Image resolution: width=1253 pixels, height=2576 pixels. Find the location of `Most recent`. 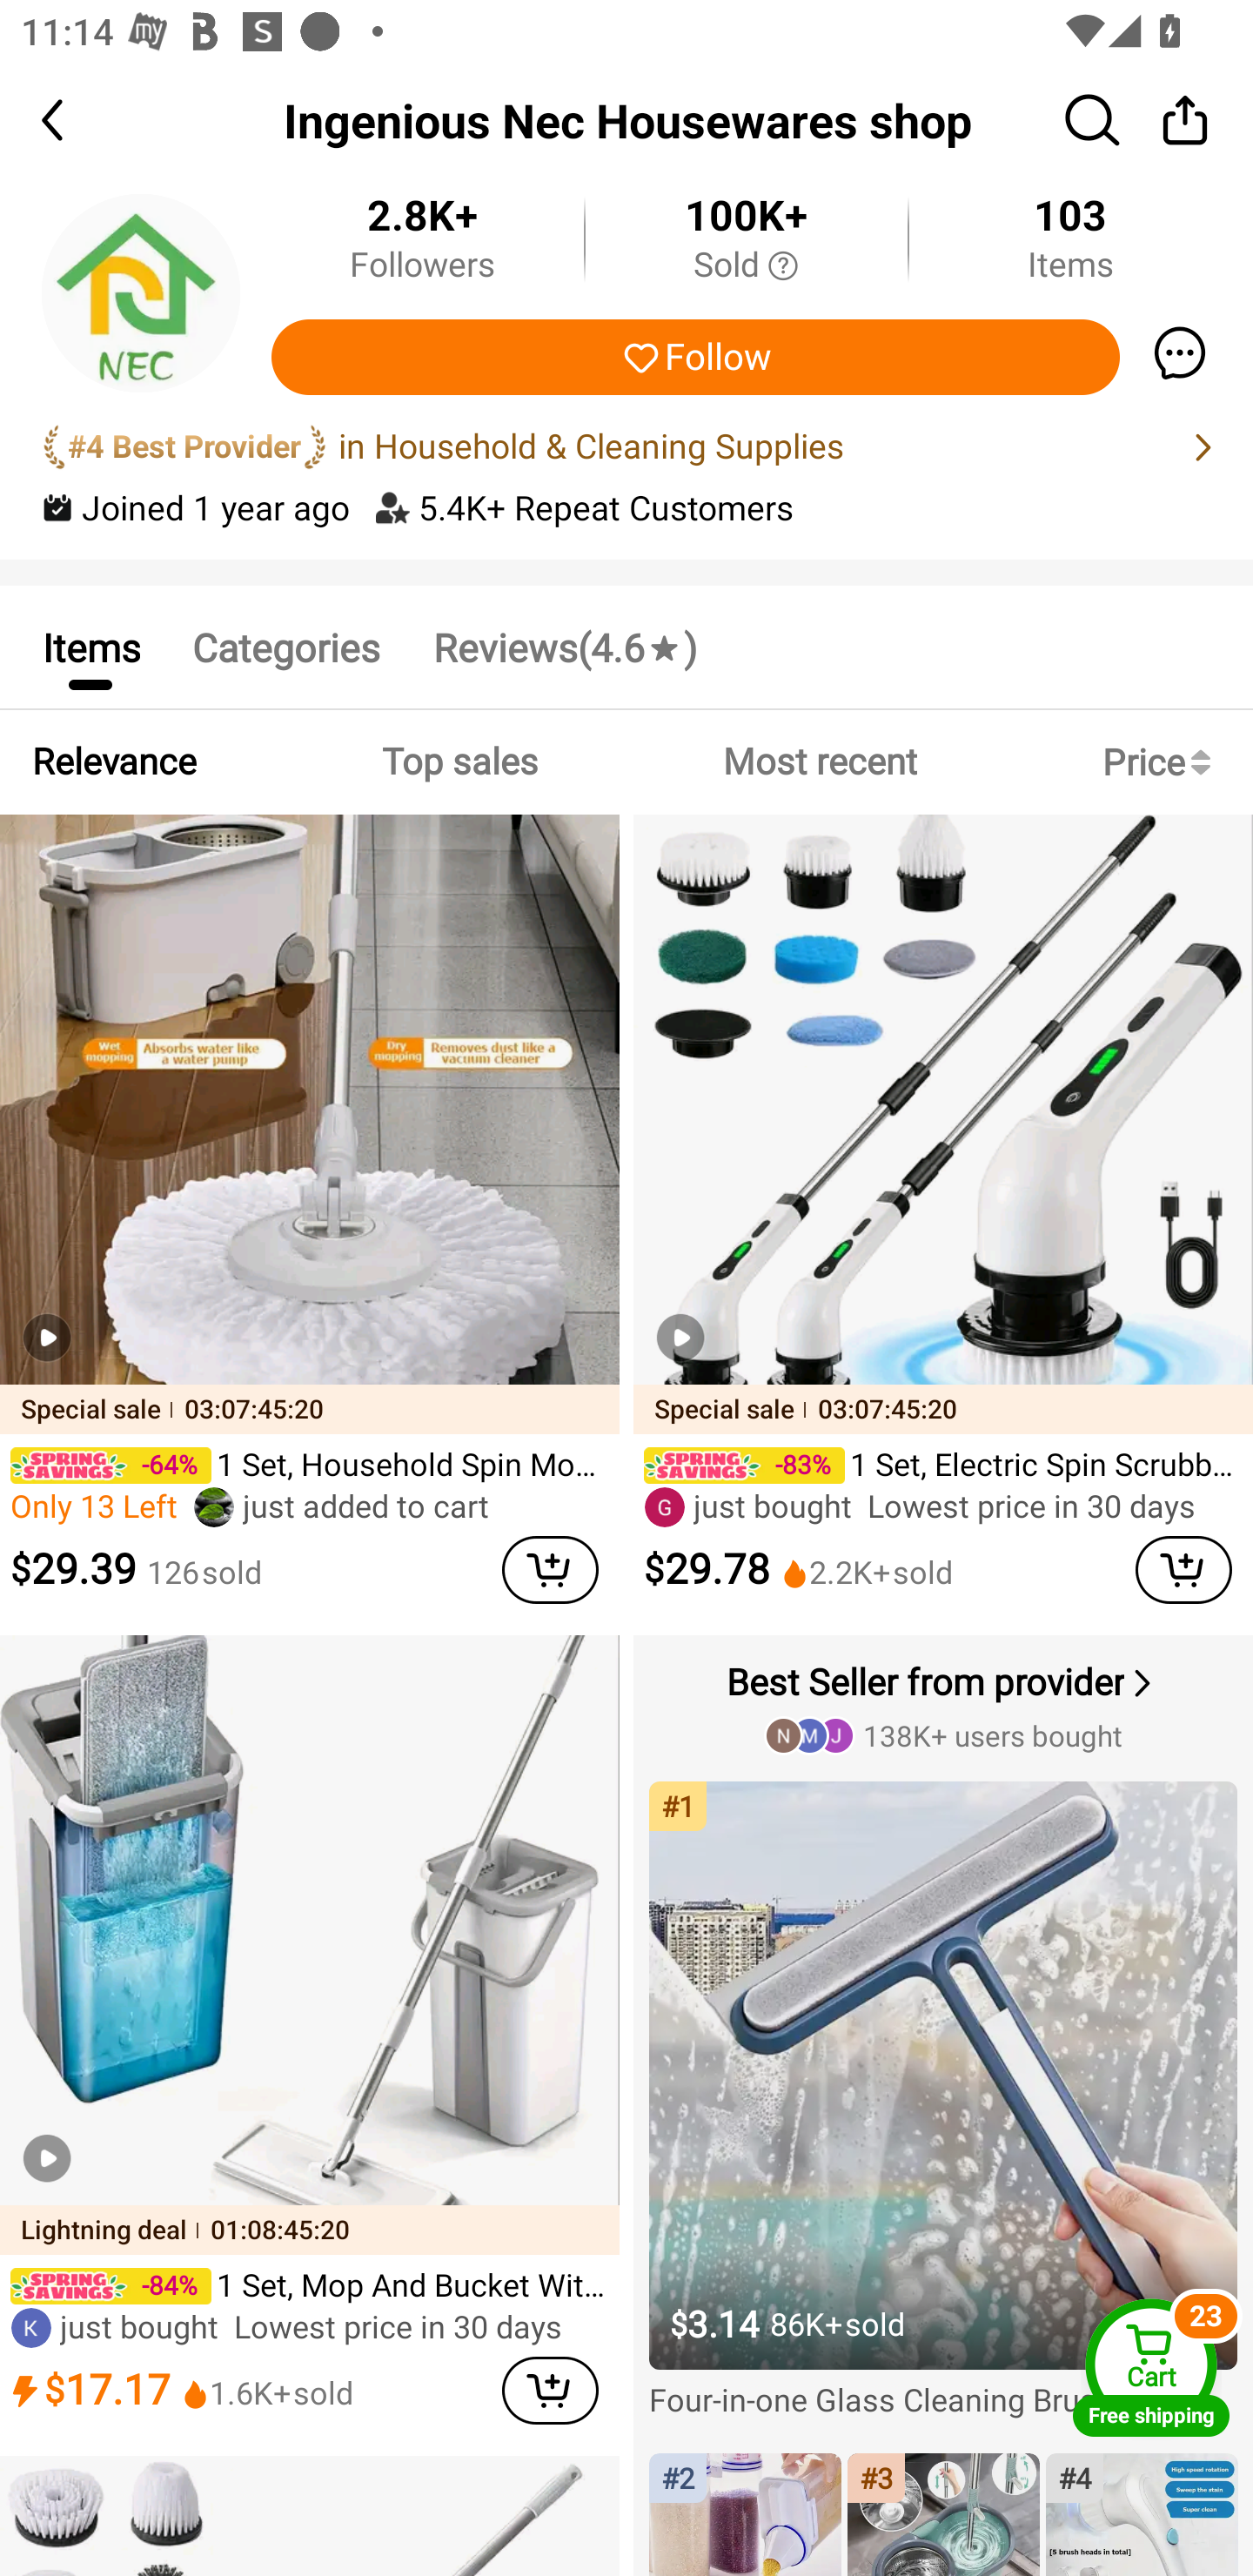

Most recent is located at coordinates (820, 762).